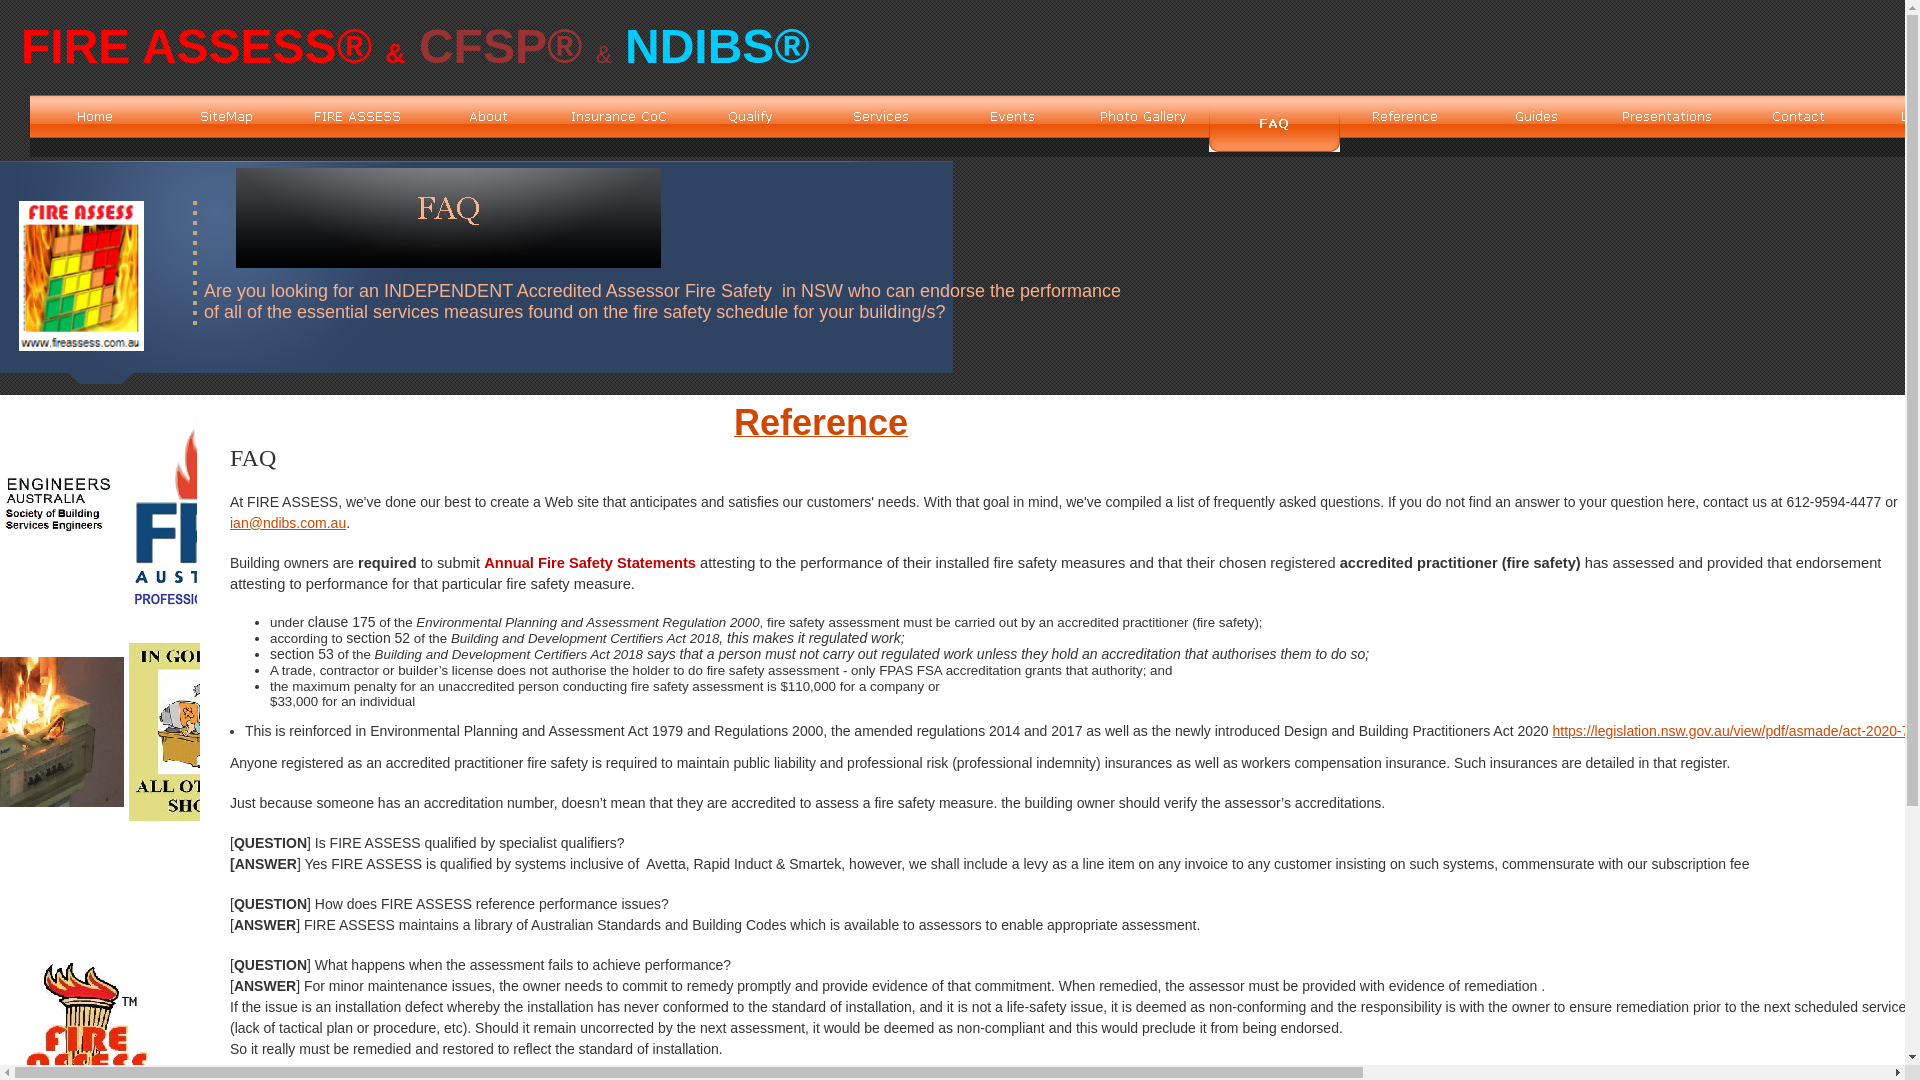 The image size is (1920, 1080). What do you see at coordinates (1668, 116) in the screenshot?
I see `Presentations` at bounding box center [1668, 116].